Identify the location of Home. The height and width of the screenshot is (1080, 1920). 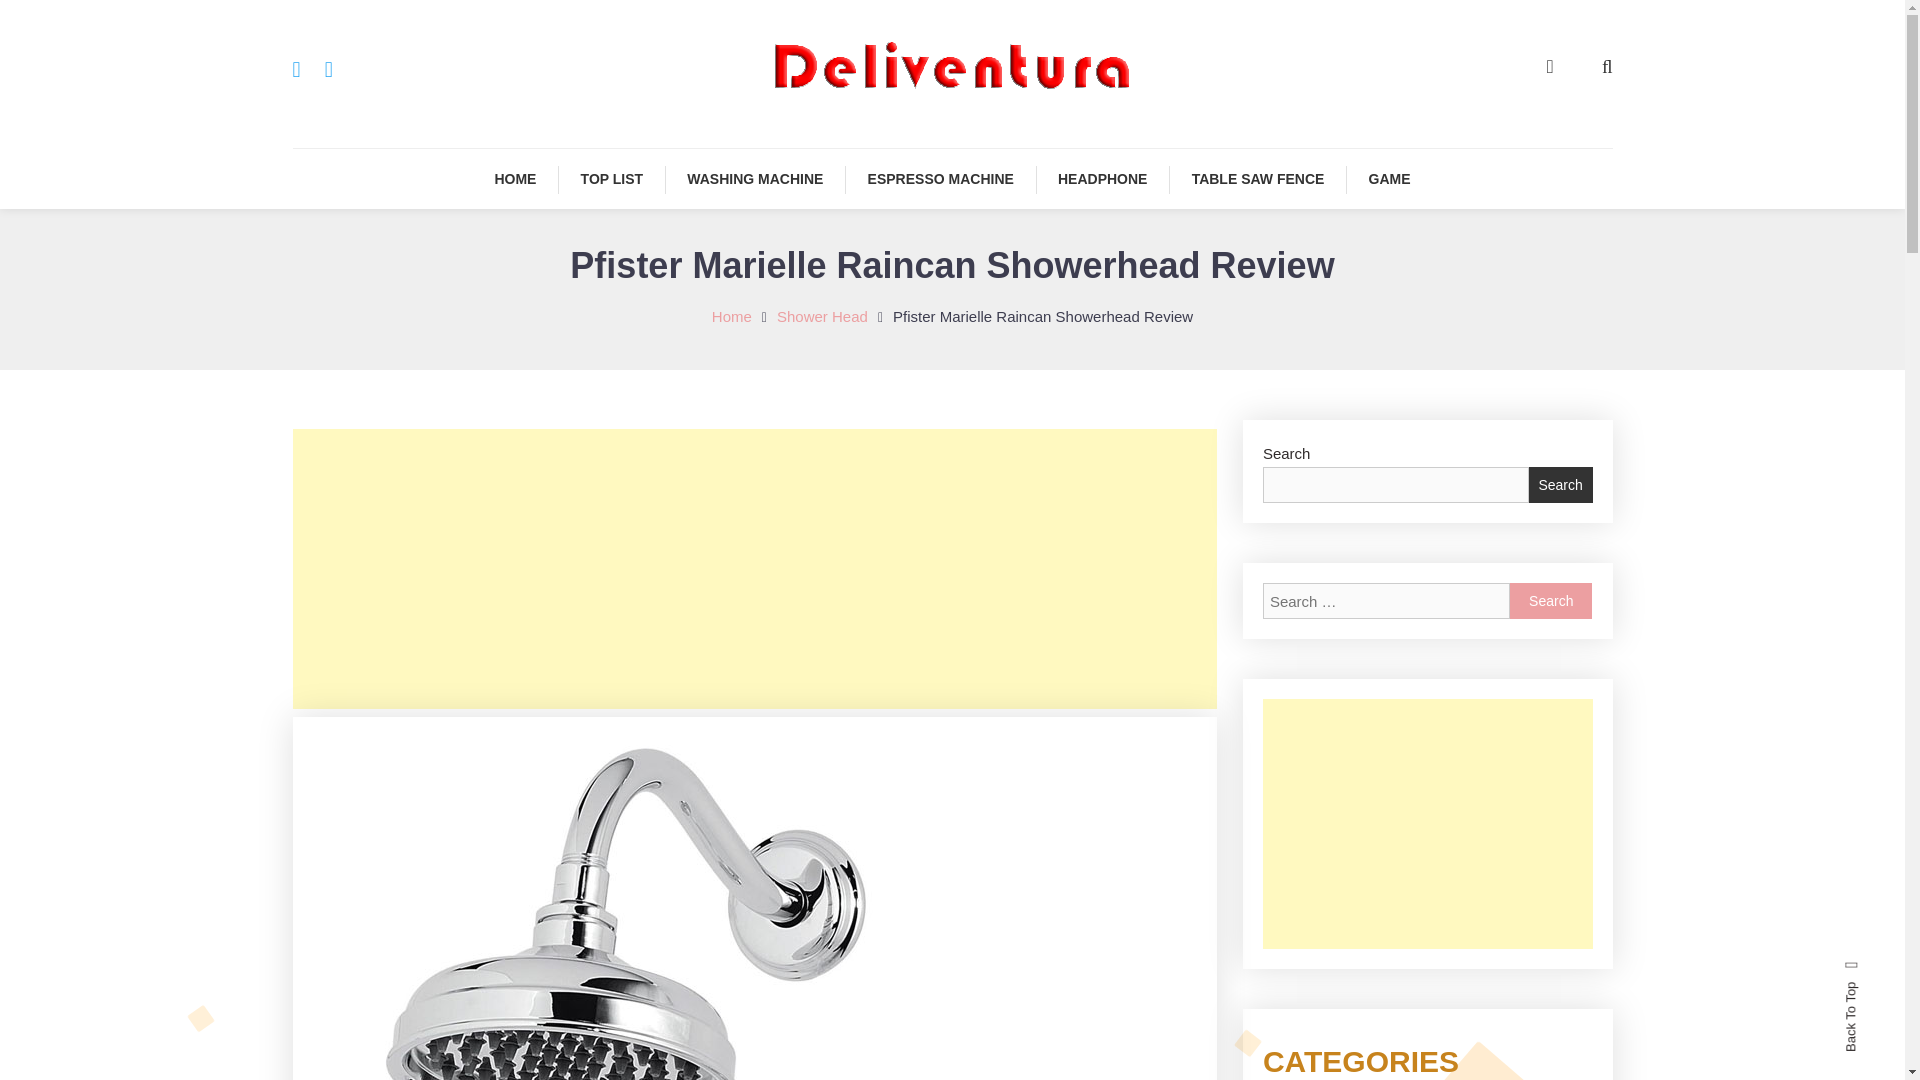
(732, 316).